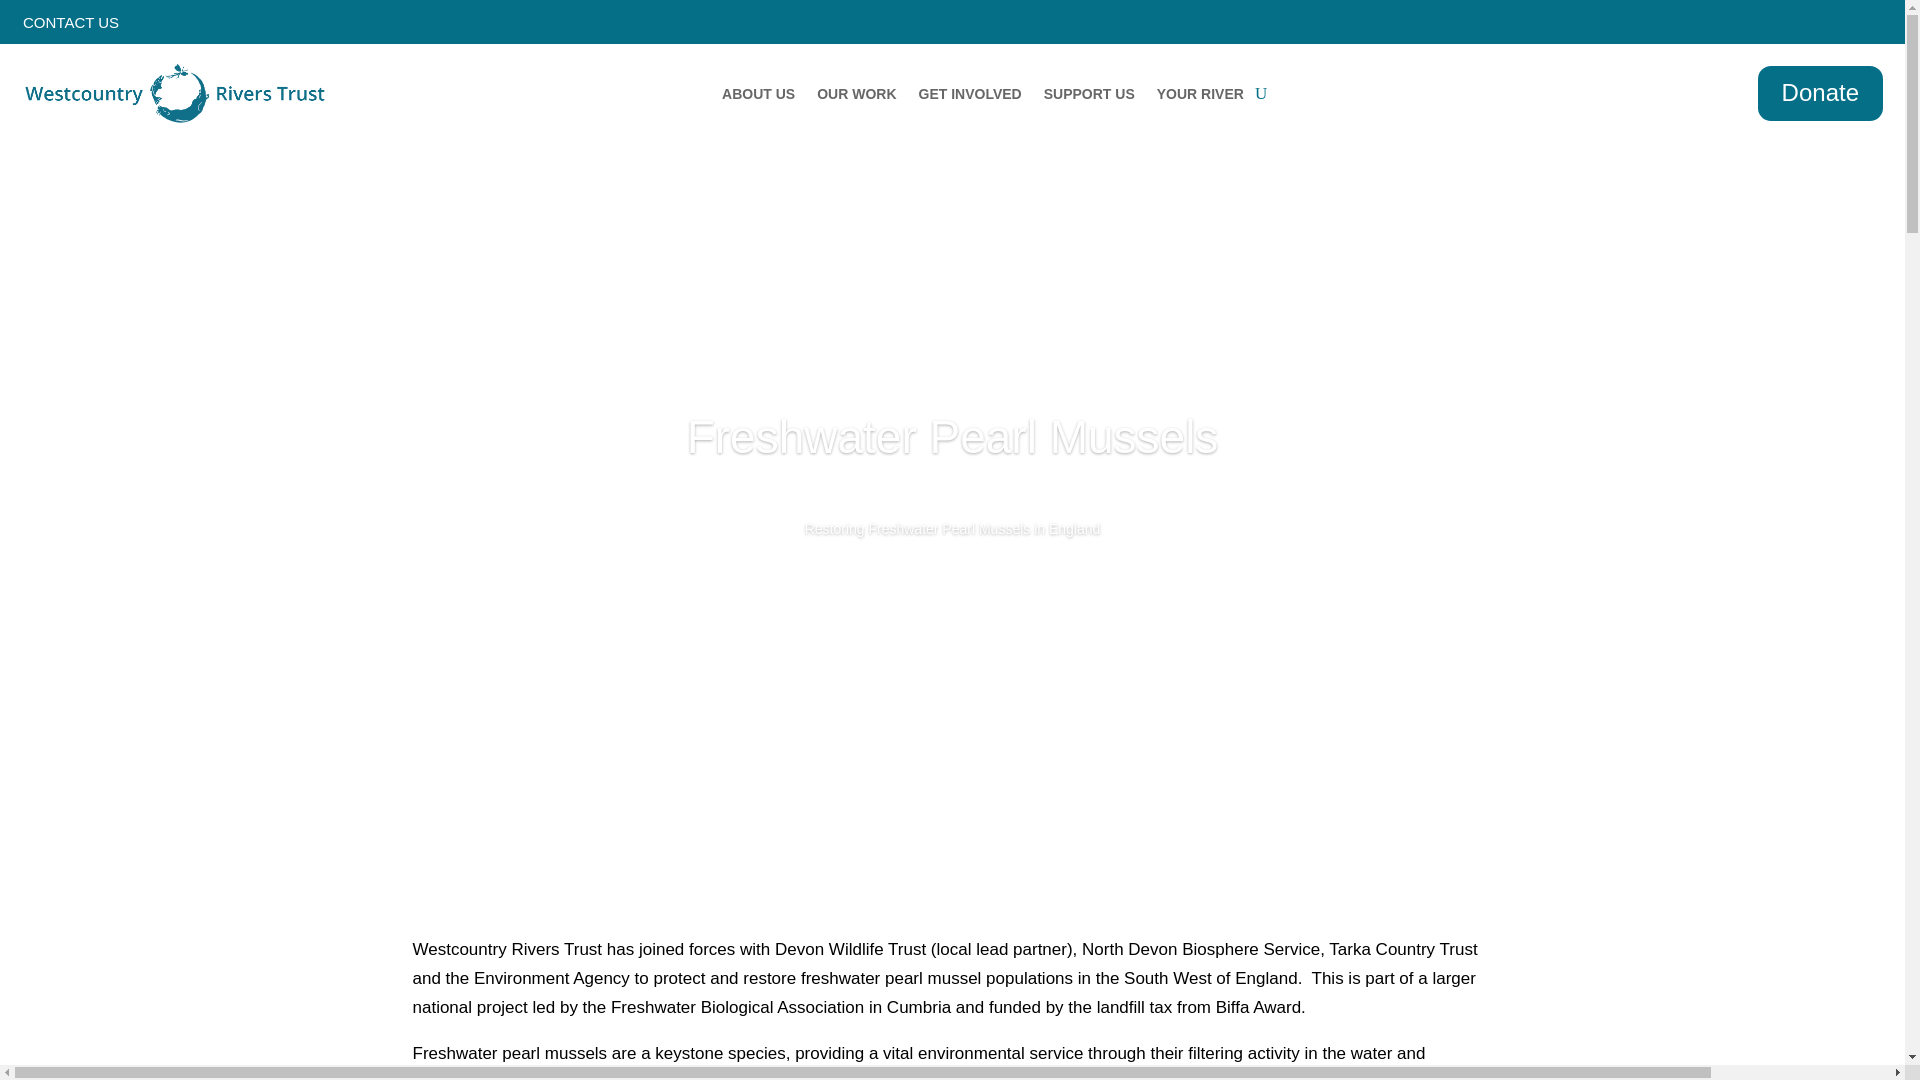 The image size is (1920, 1080). Describe the element at coordinates (856, 98) in the screenshot. I see `OUR WORK` at that location.